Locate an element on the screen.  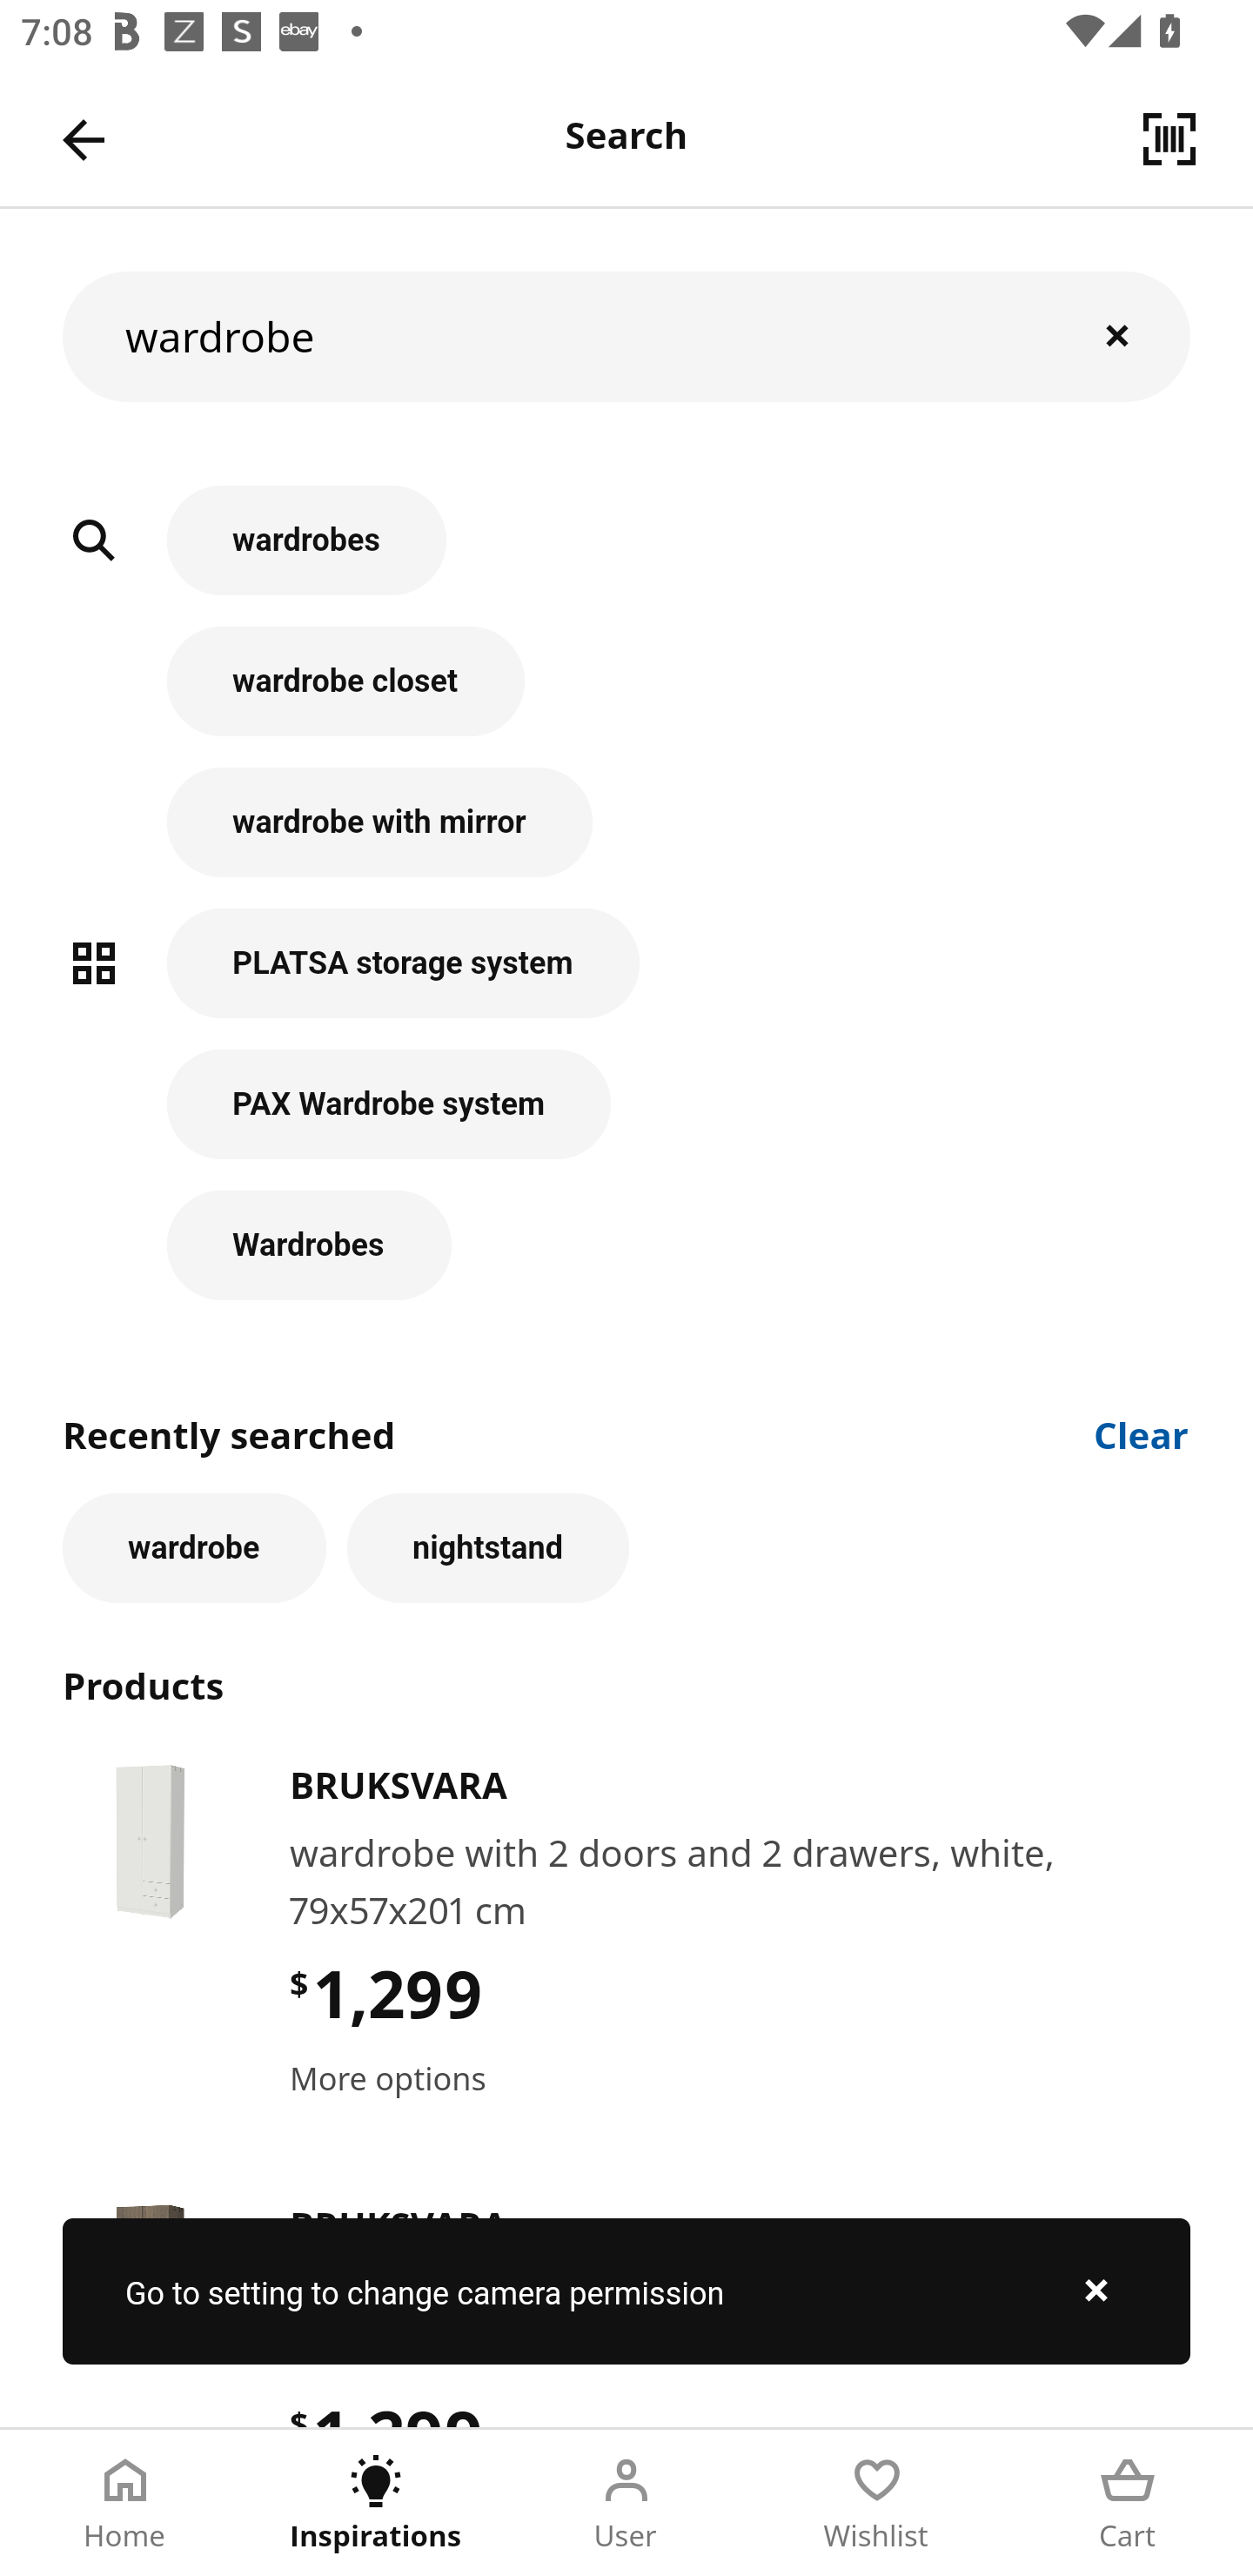
wardrobe is located at coordinates (194, 1547).